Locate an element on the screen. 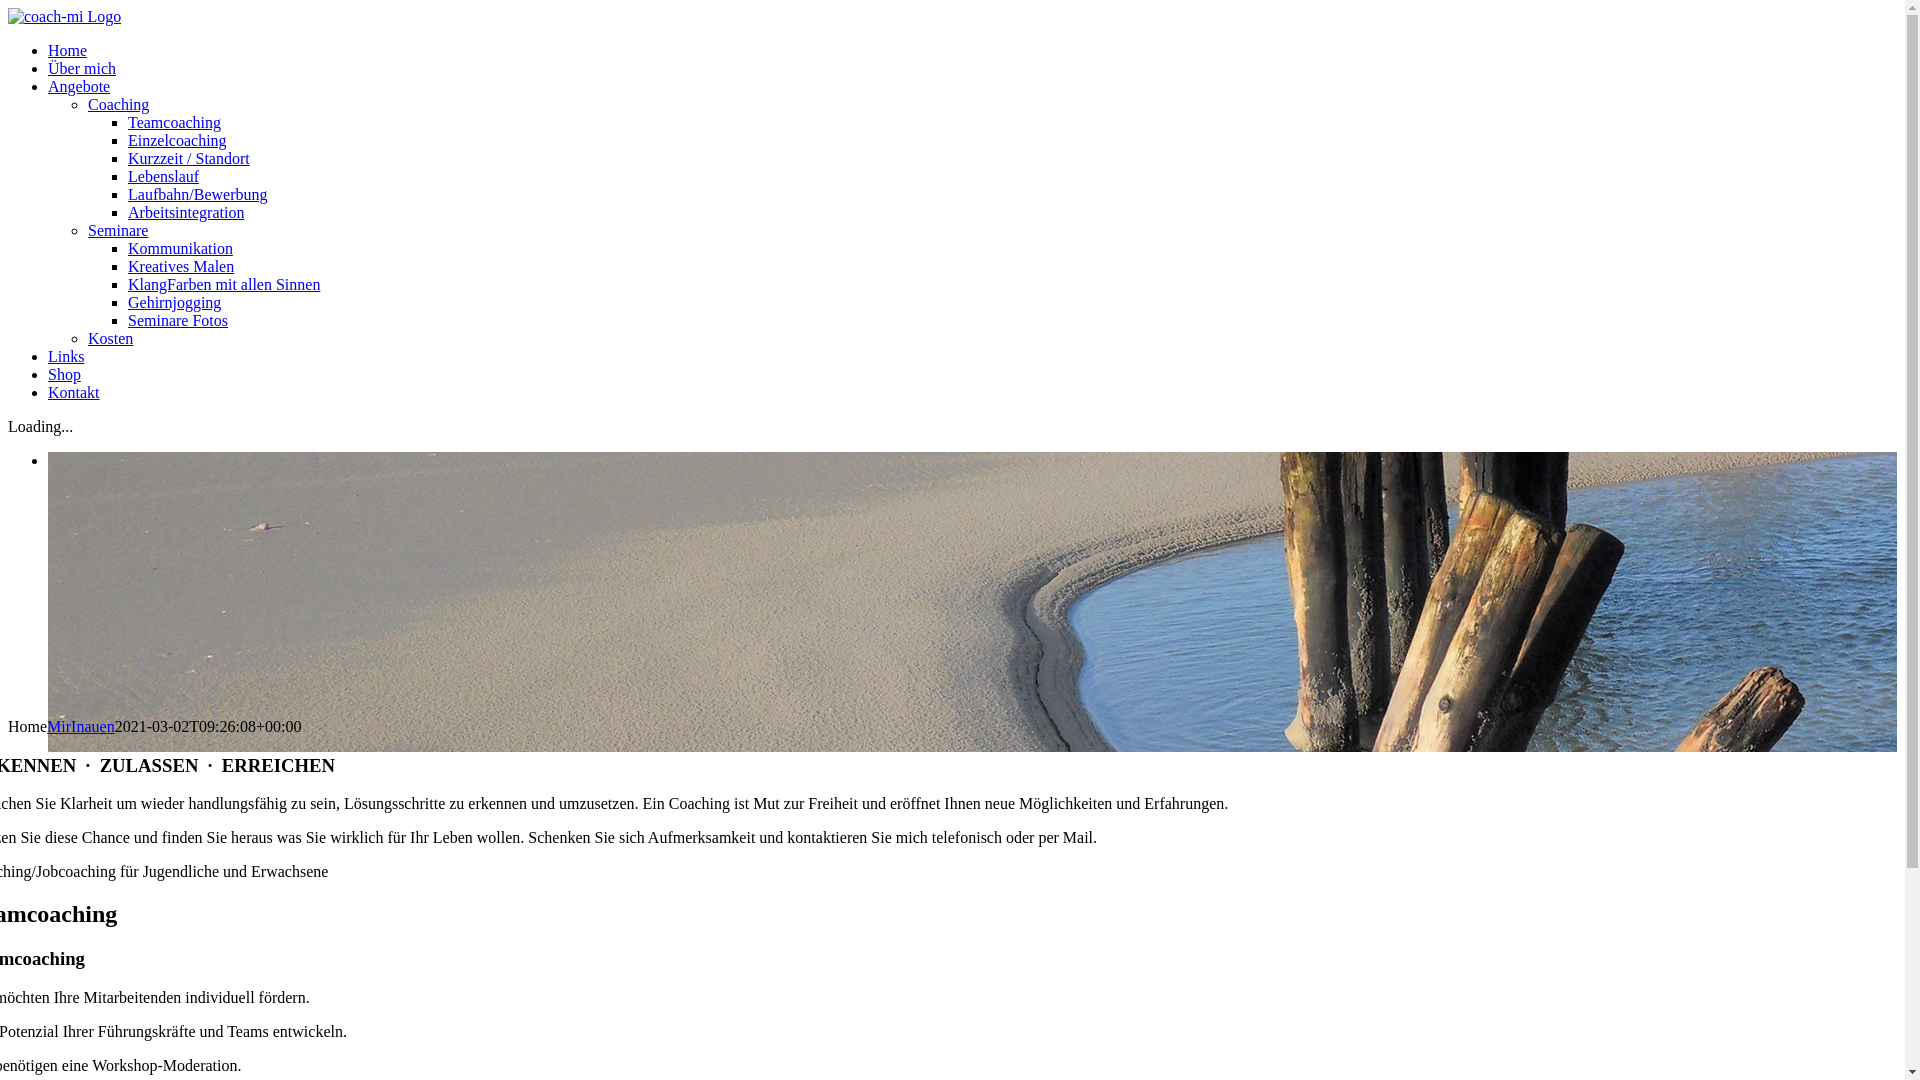 This screenshot has height=1080, width=1920. Kommunikation is located at coordinates (180, 248).